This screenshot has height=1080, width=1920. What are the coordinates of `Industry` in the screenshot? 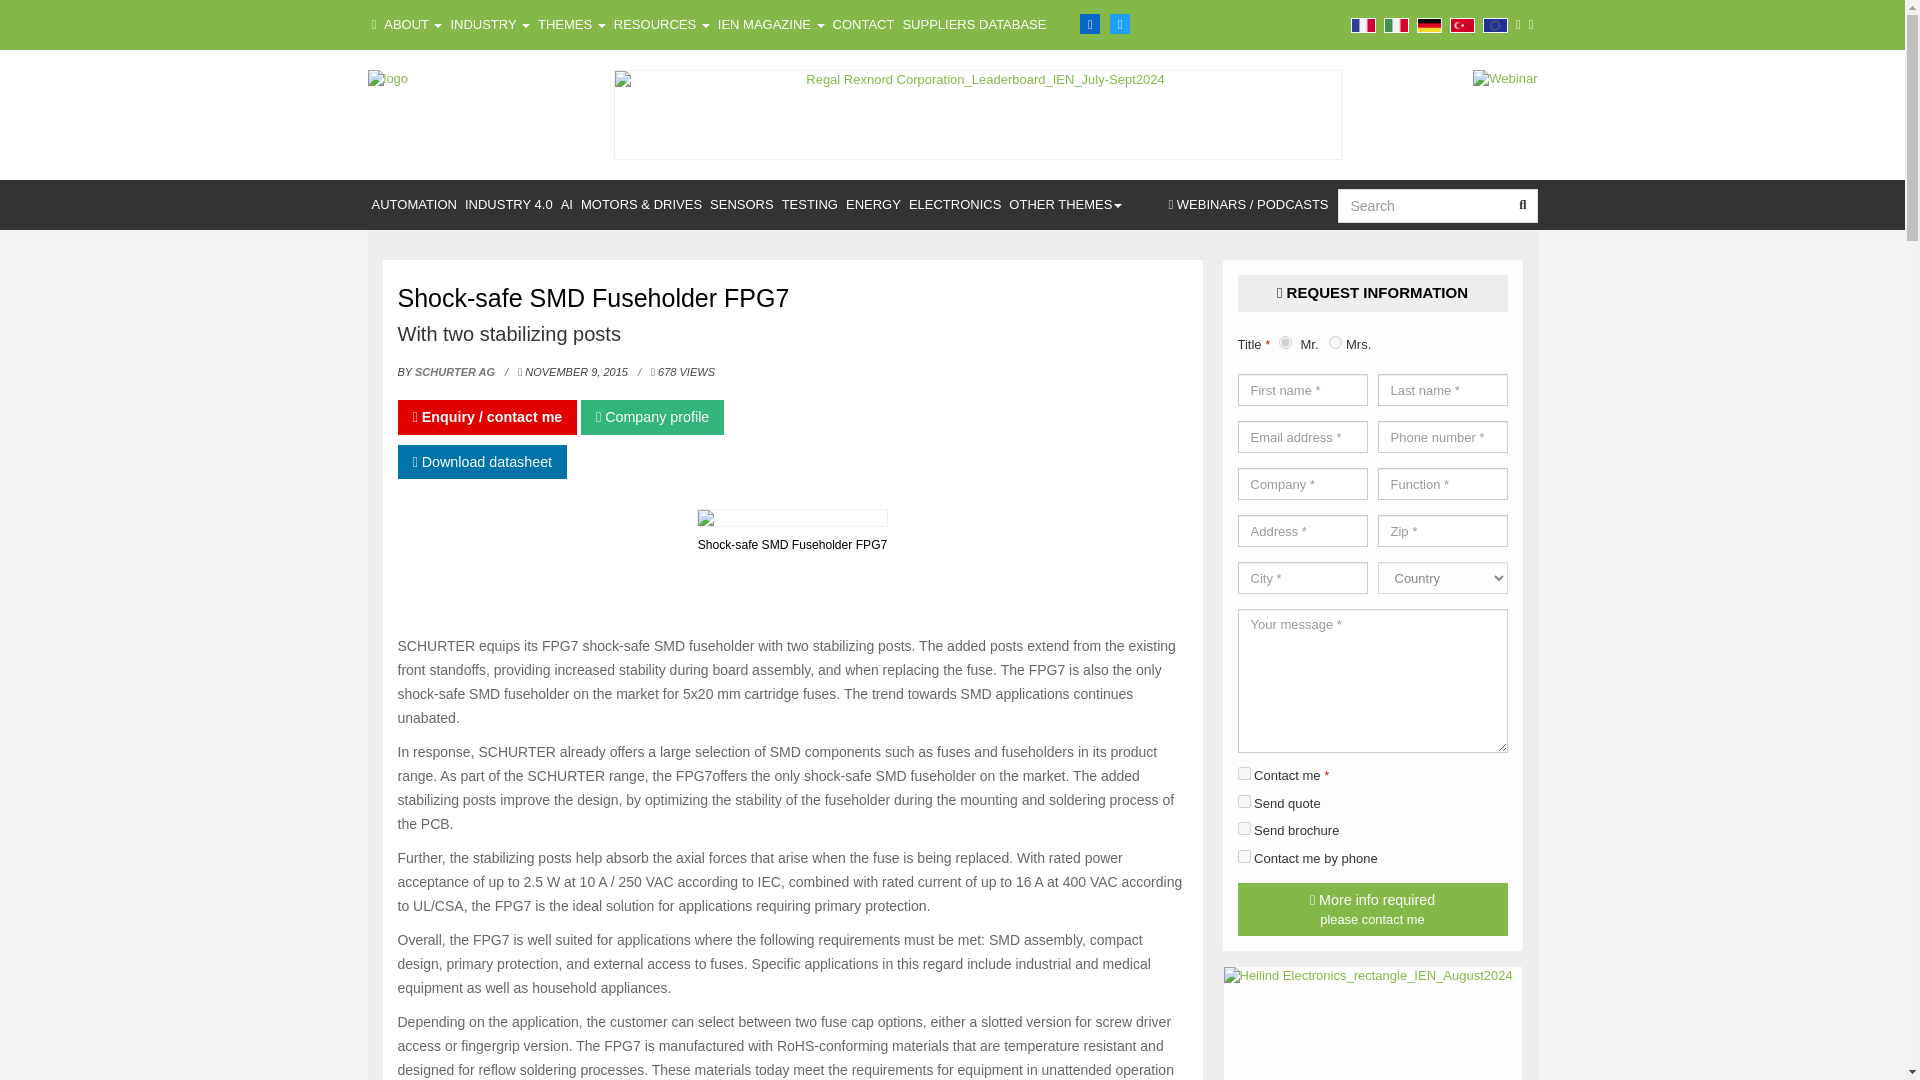 It's located at (489, 24).